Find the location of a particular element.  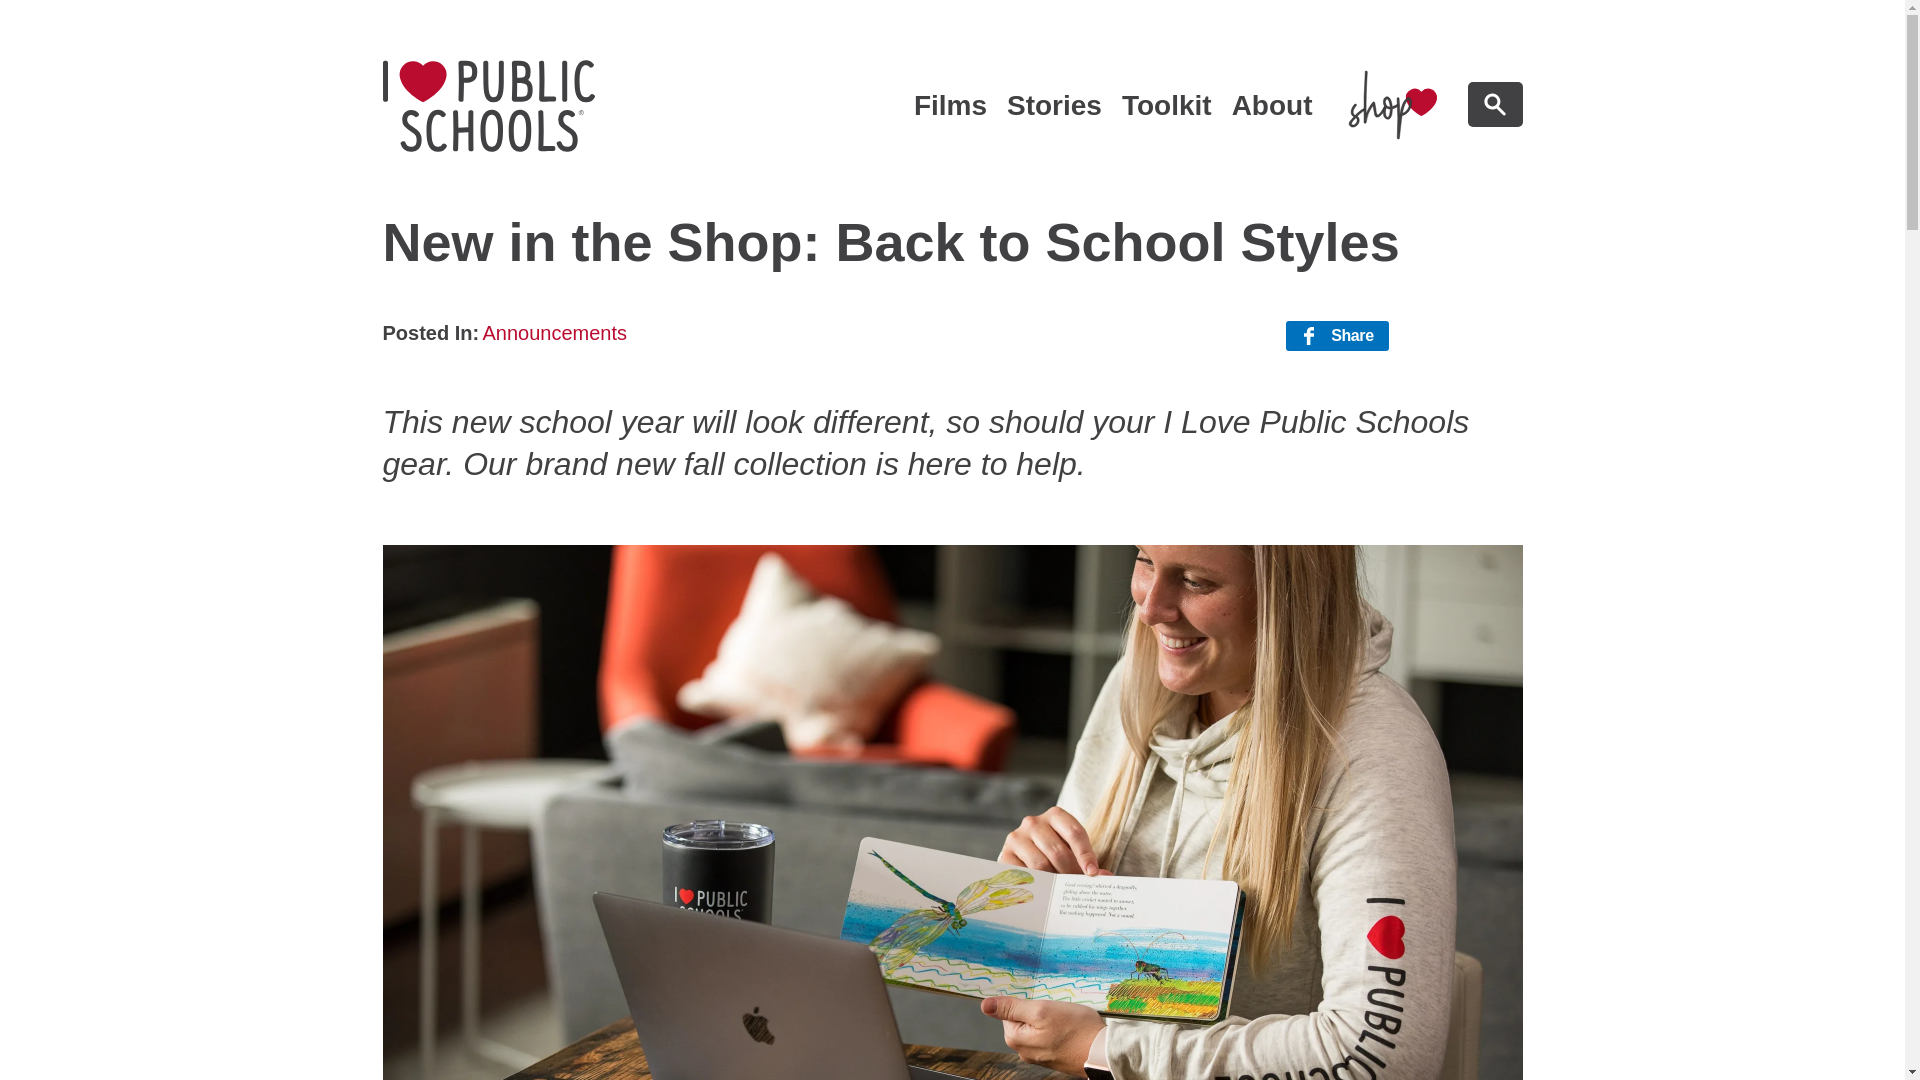

Stories is located at coordinates (488, 106).